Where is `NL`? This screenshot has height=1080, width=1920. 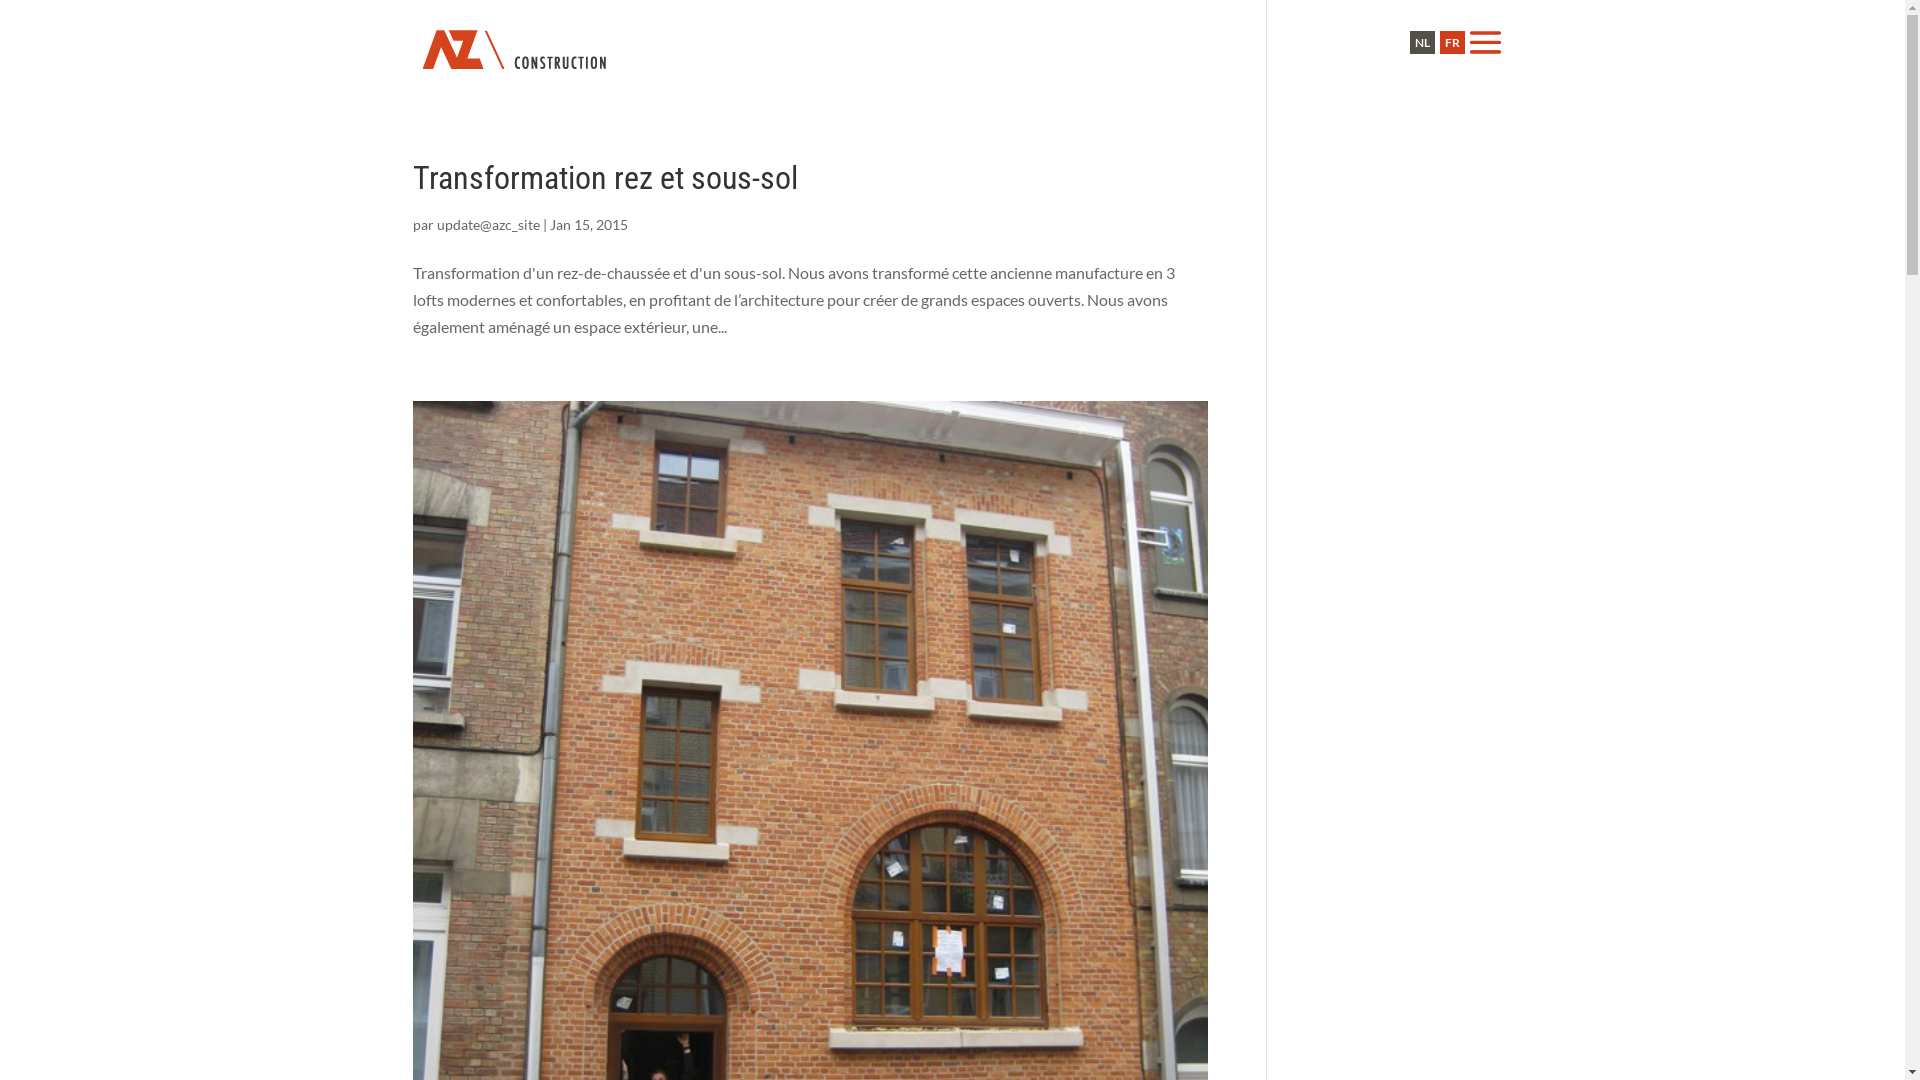
NL is located at coordinates (1422, 42).